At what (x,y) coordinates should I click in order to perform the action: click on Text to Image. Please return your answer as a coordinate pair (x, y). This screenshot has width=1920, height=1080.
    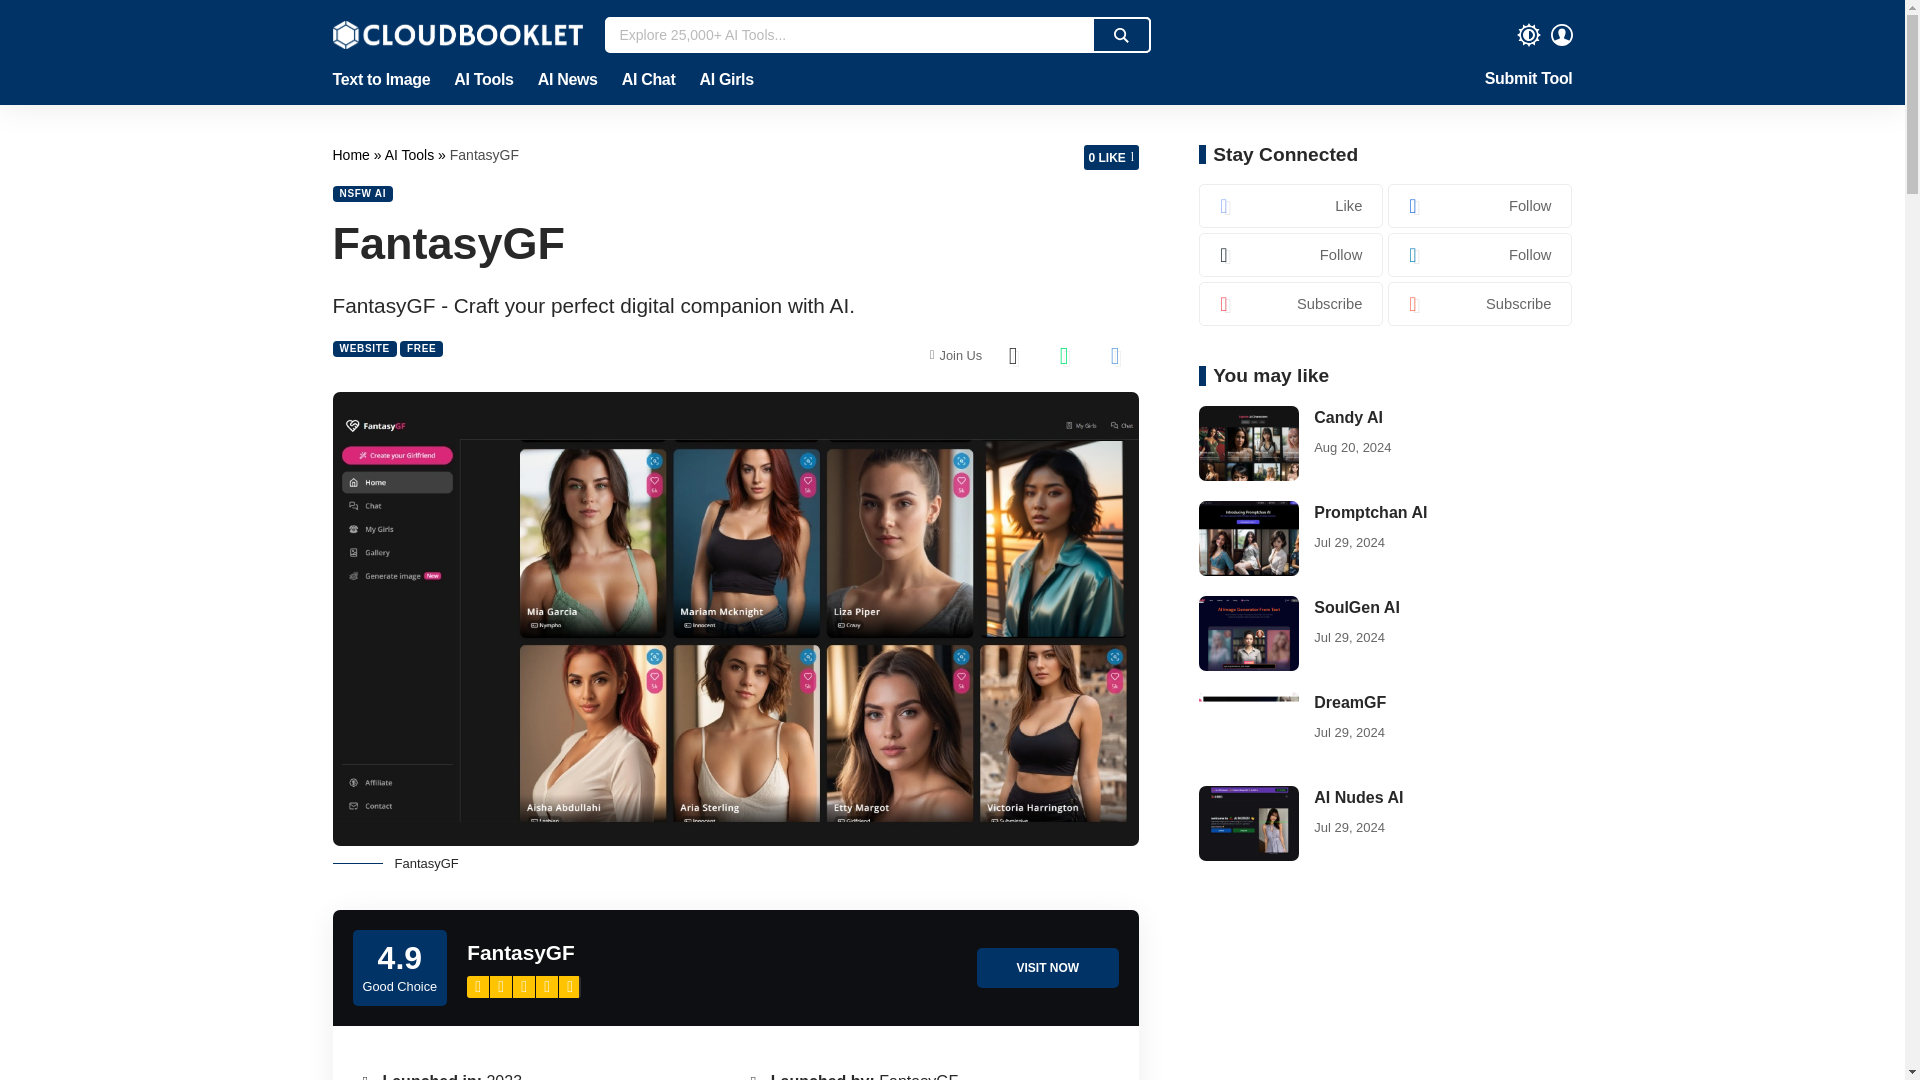
    Looking at the image, I should click on (386, 80).